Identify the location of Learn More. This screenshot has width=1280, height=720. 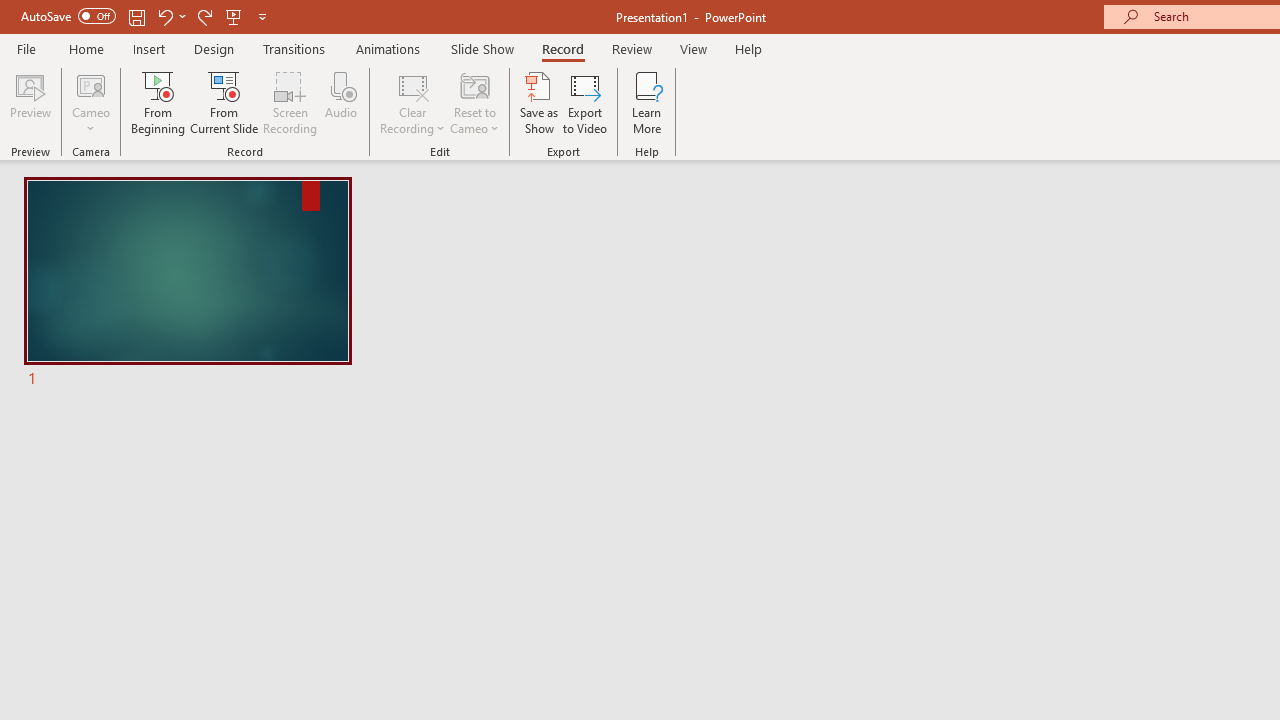
(646, 102).